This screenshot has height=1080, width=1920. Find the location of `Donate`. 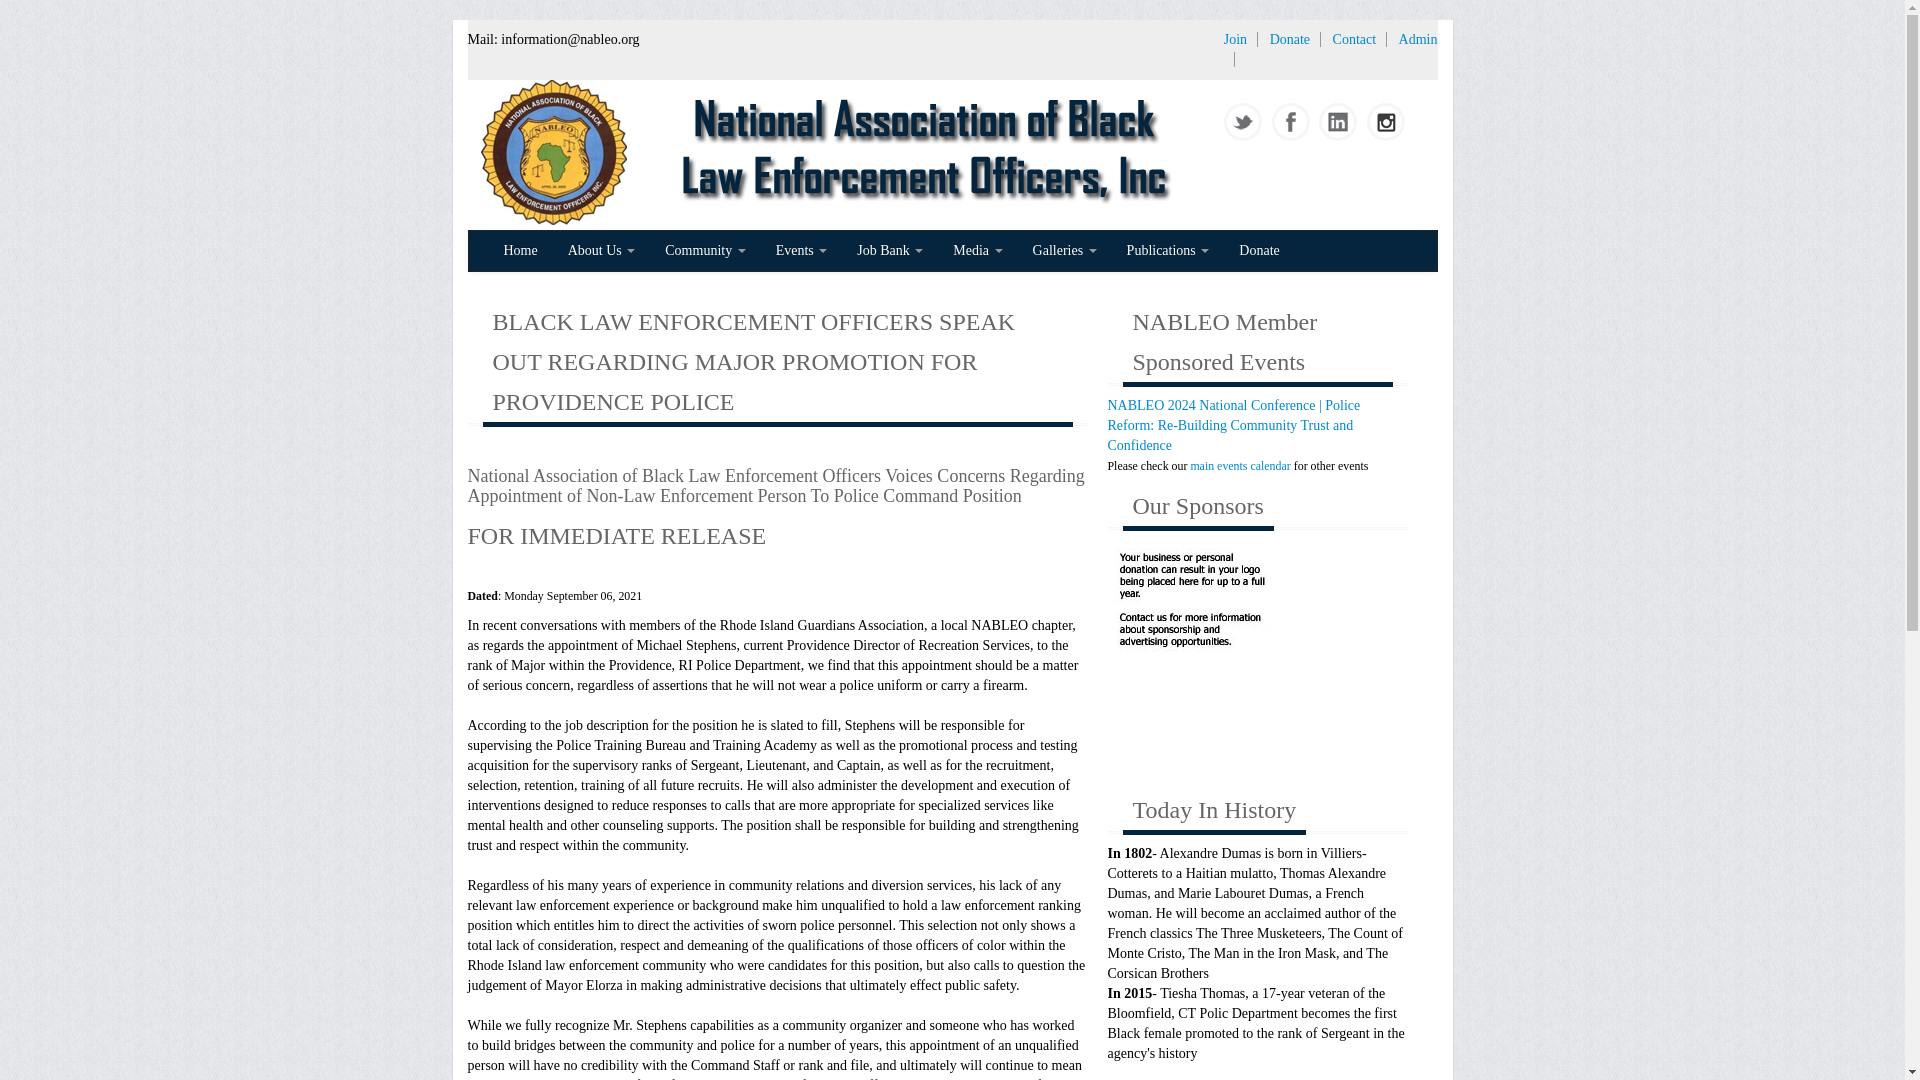

Donate is located at coordinates (1289, 40).